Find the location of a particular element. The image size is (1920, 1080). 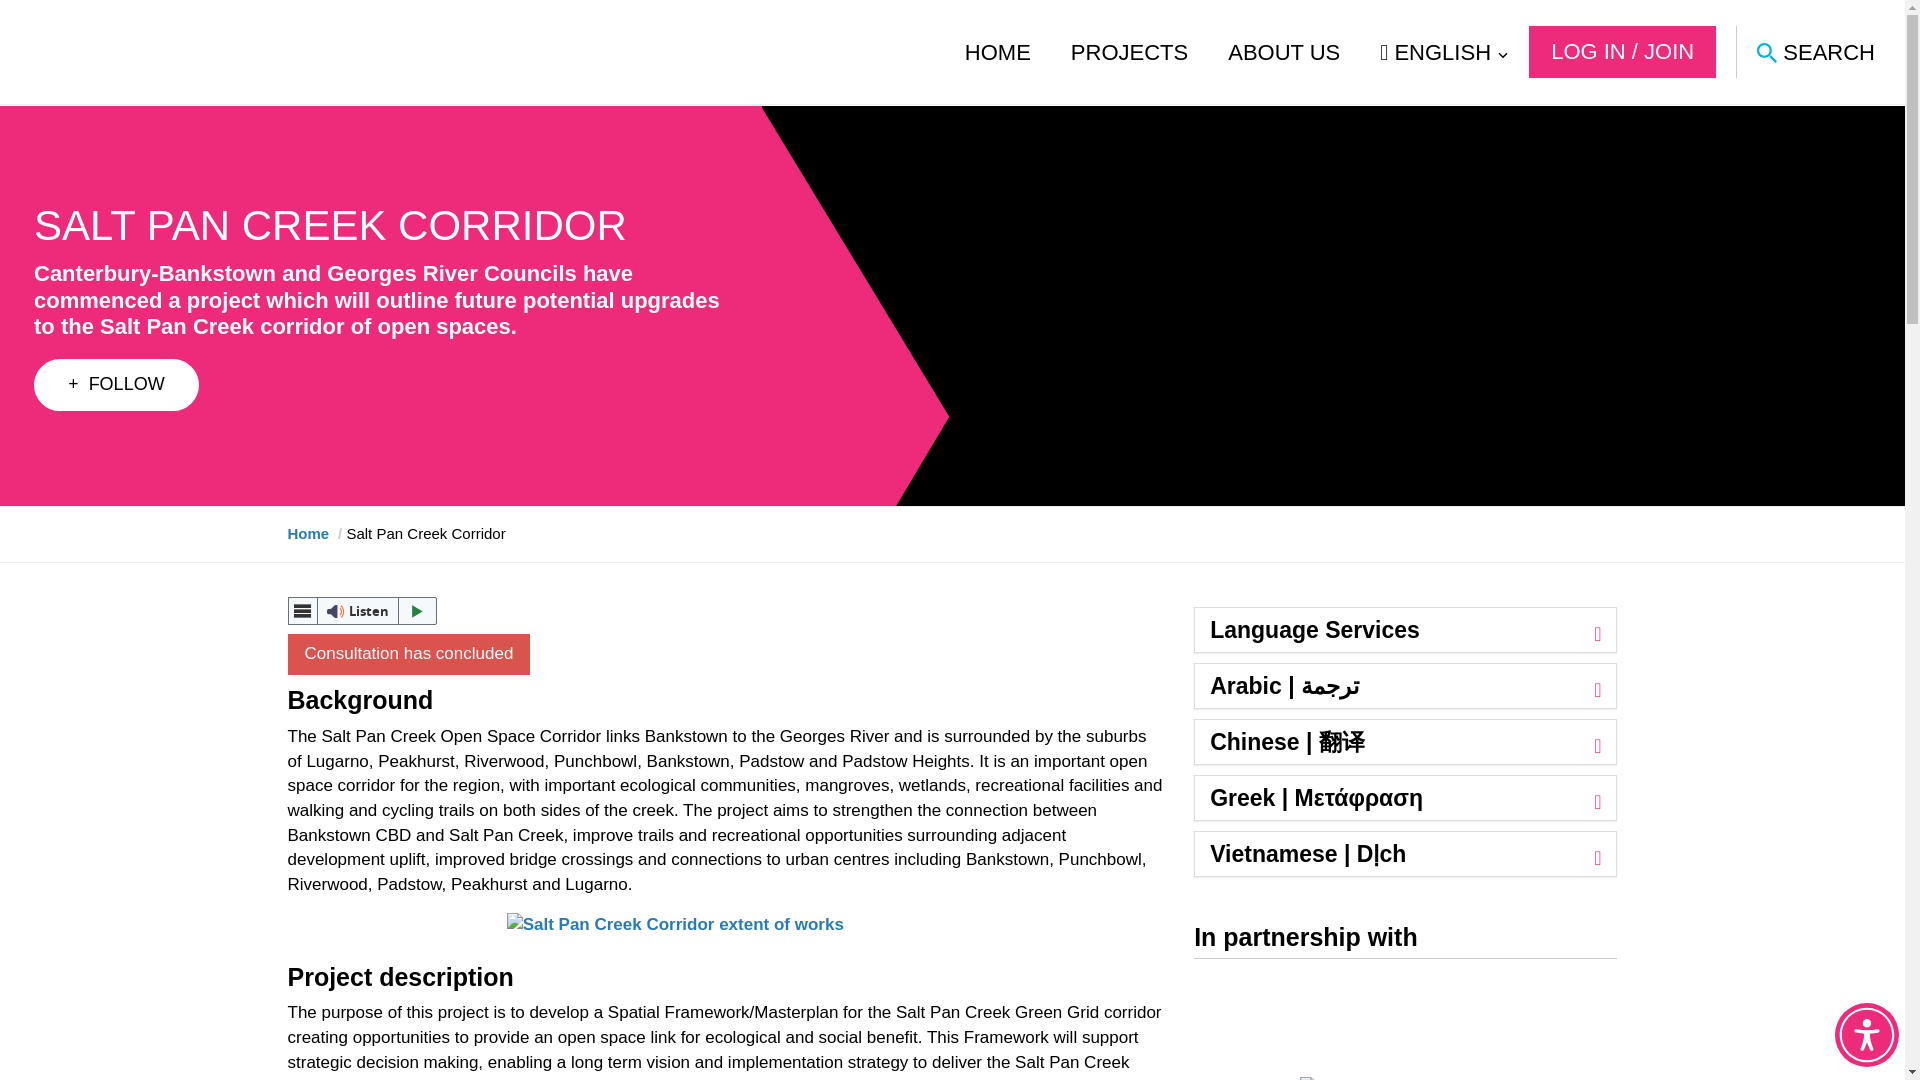

PROJECTS is located at coordinates (1130, 52).